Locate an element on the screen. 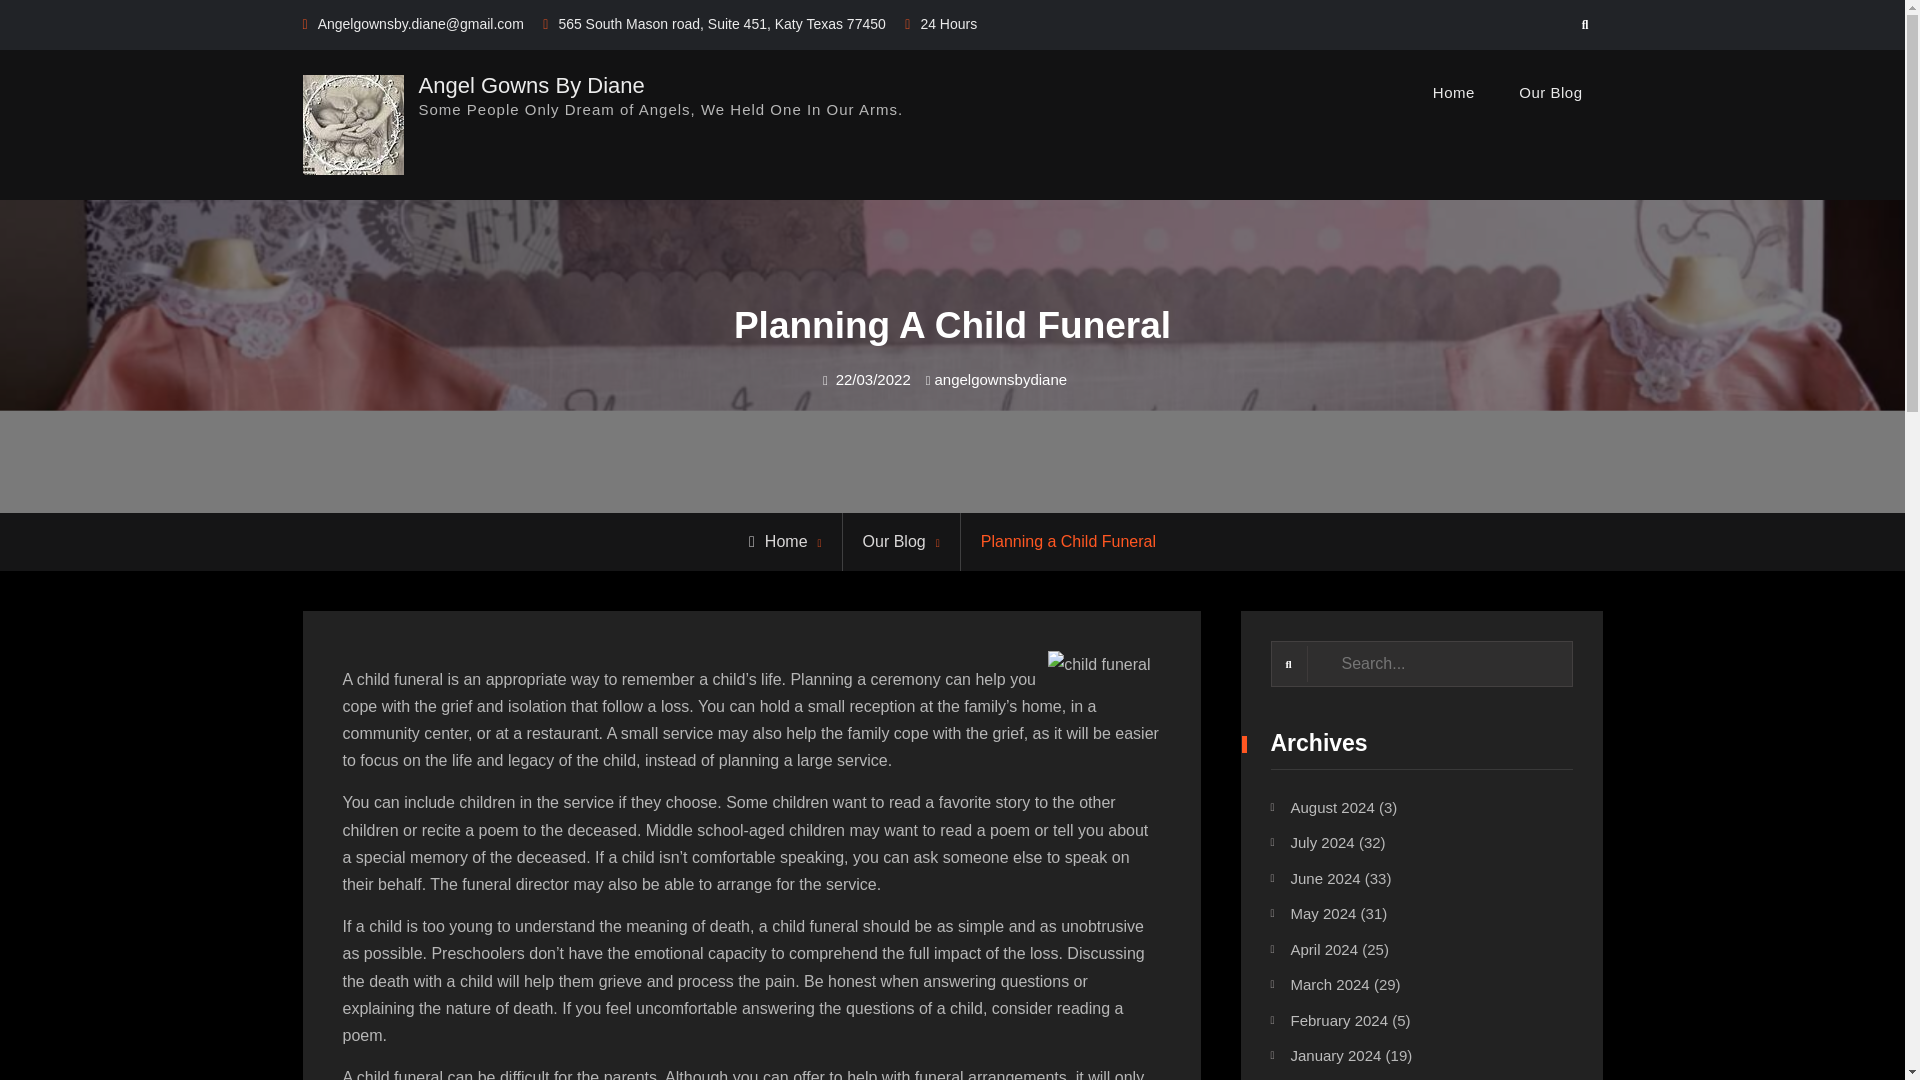 The image size is (1920, 1080). Home is located at coordinates (778, 541).